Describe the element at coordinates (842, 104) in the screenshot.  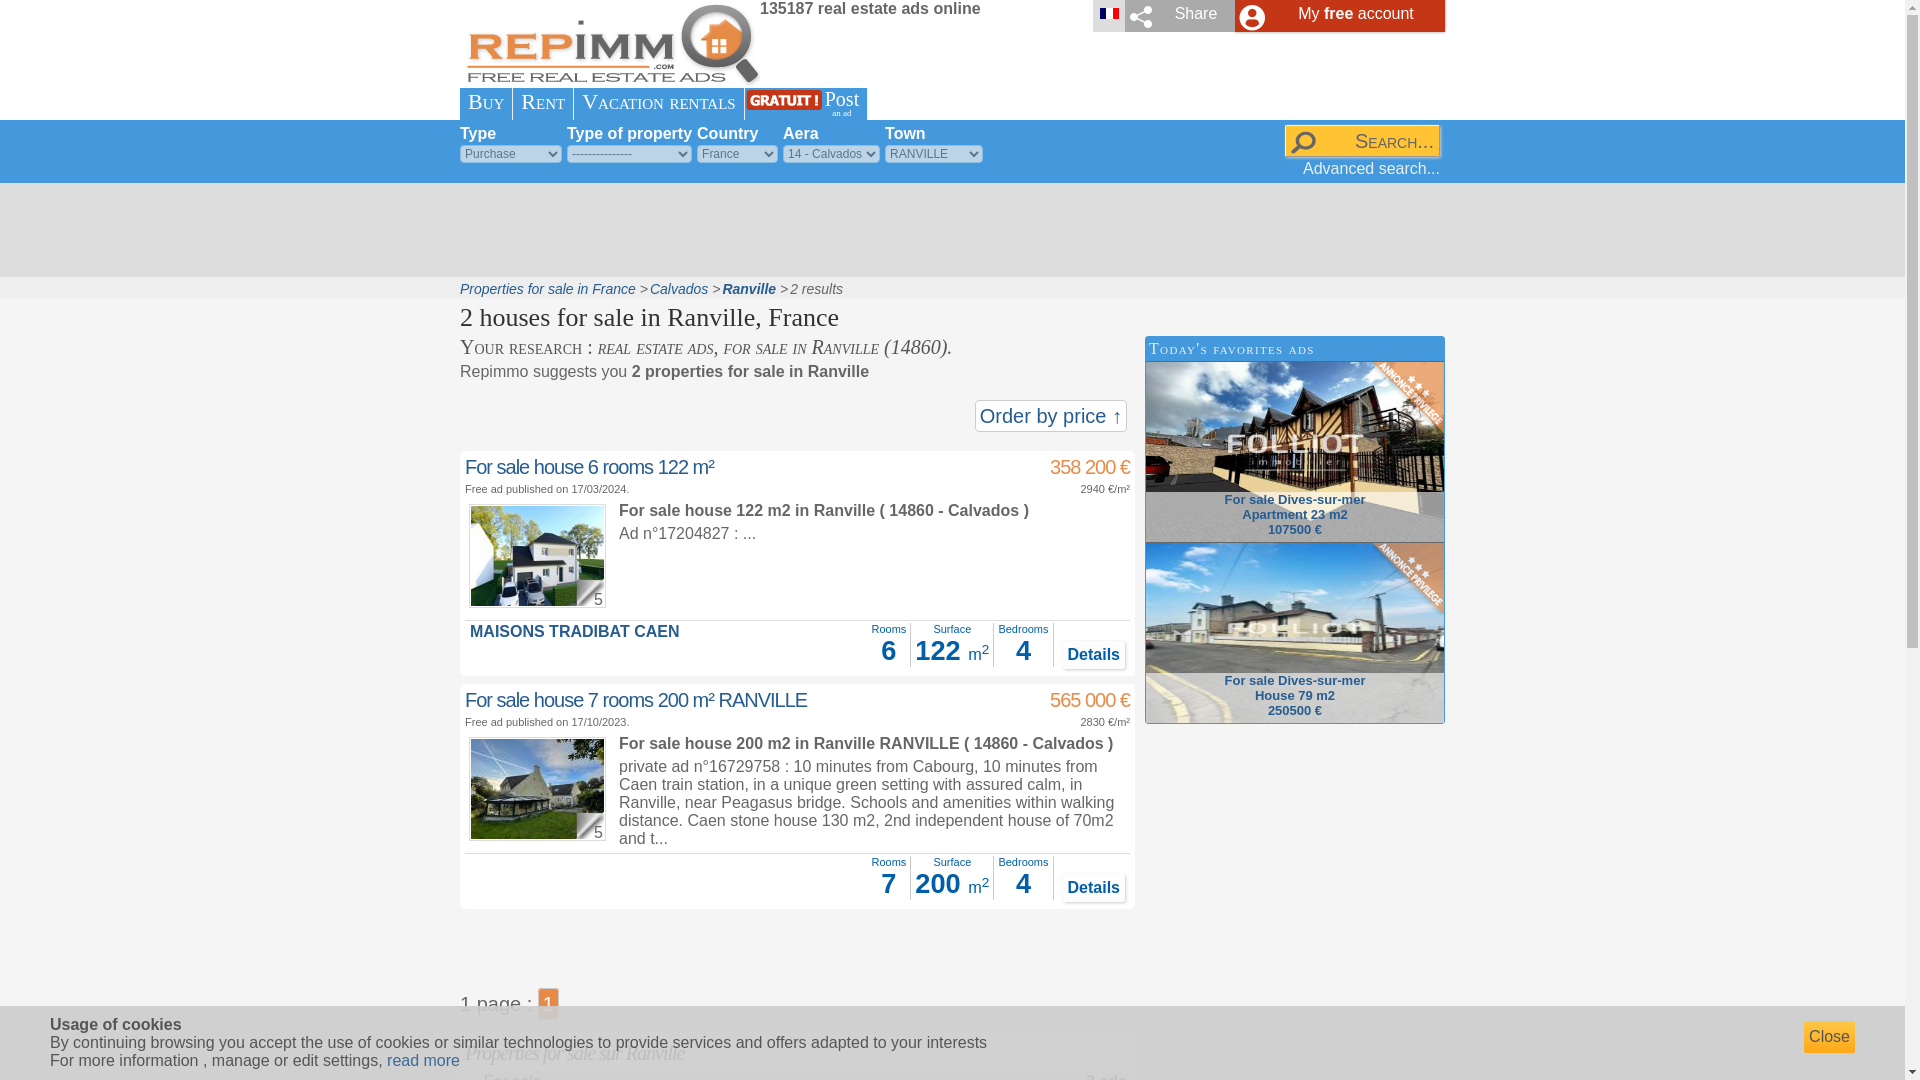
I see `publish a free real estate ad` at that location.